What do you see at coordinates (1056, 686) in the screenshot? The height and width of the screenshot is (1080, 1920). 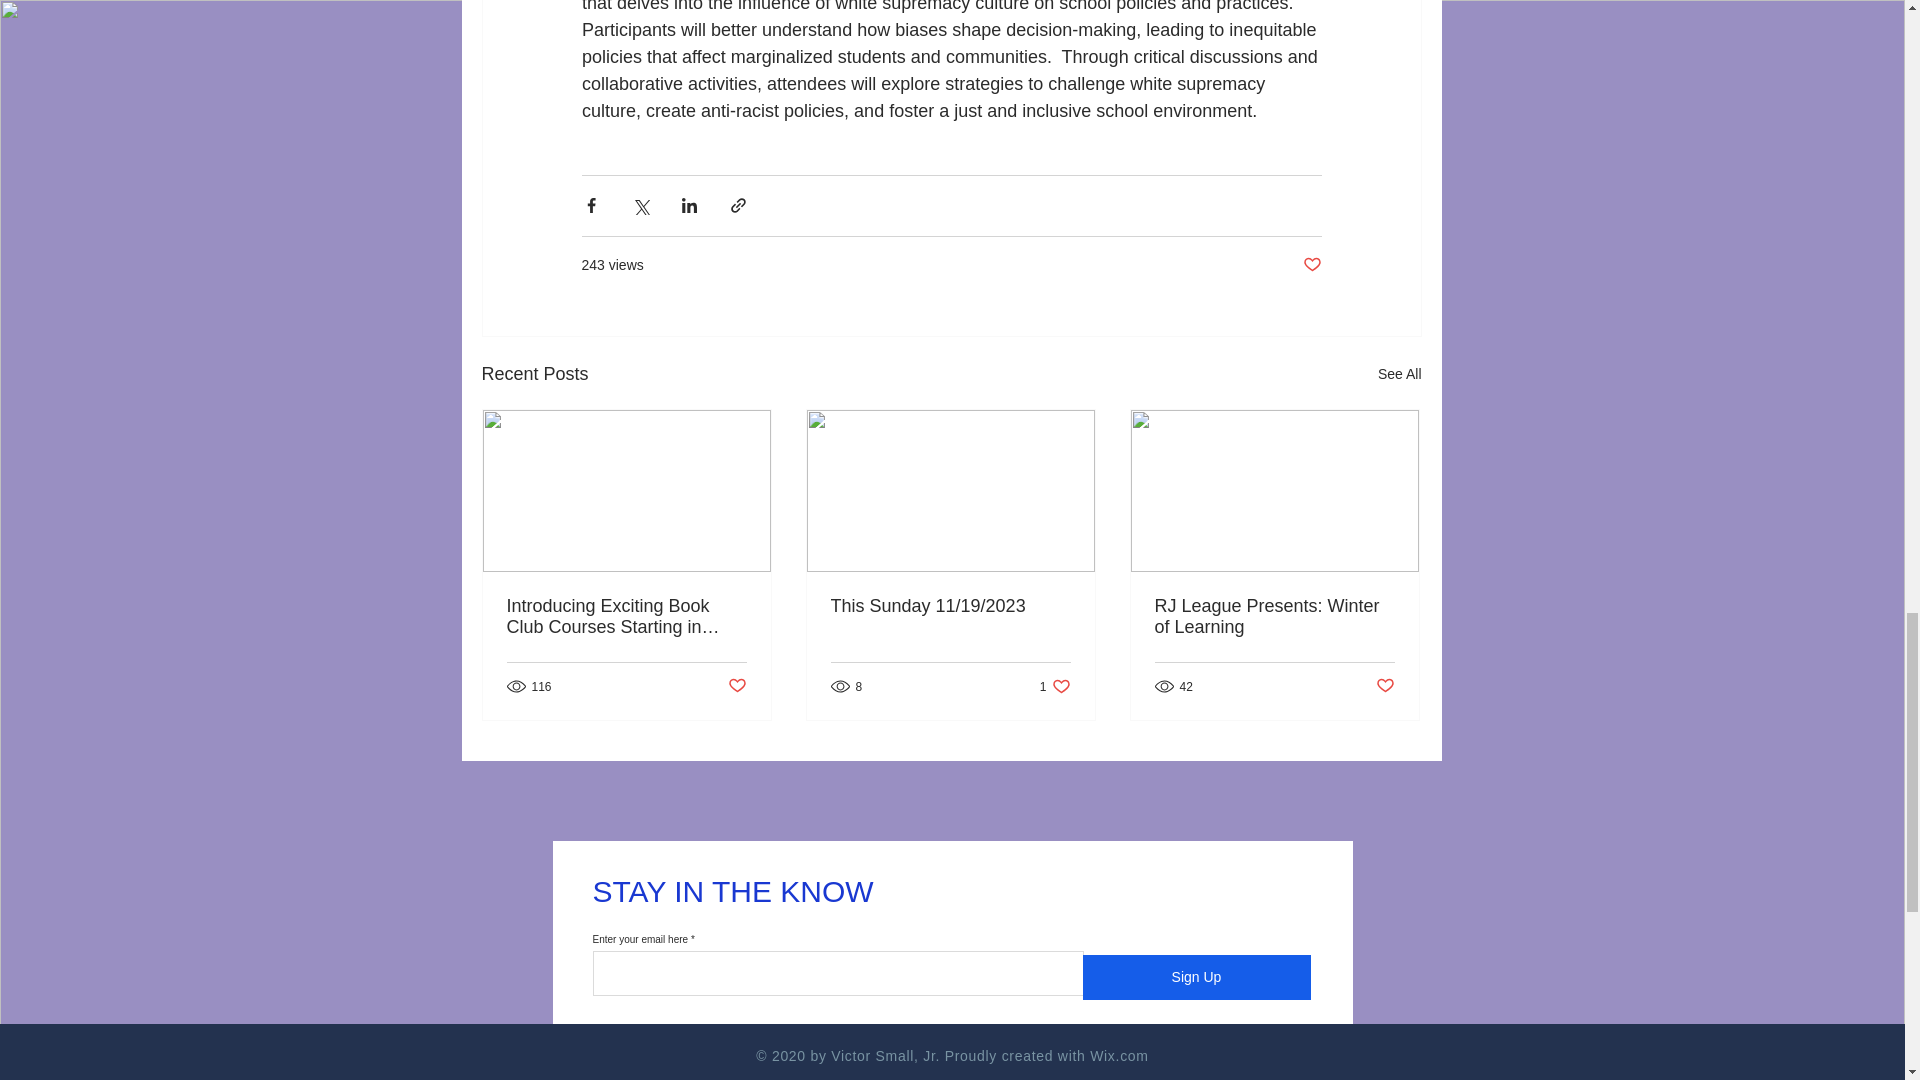 I see `Introducing Exciting Book Club Courses Starting in March!` at bounding box center [1056, 686].